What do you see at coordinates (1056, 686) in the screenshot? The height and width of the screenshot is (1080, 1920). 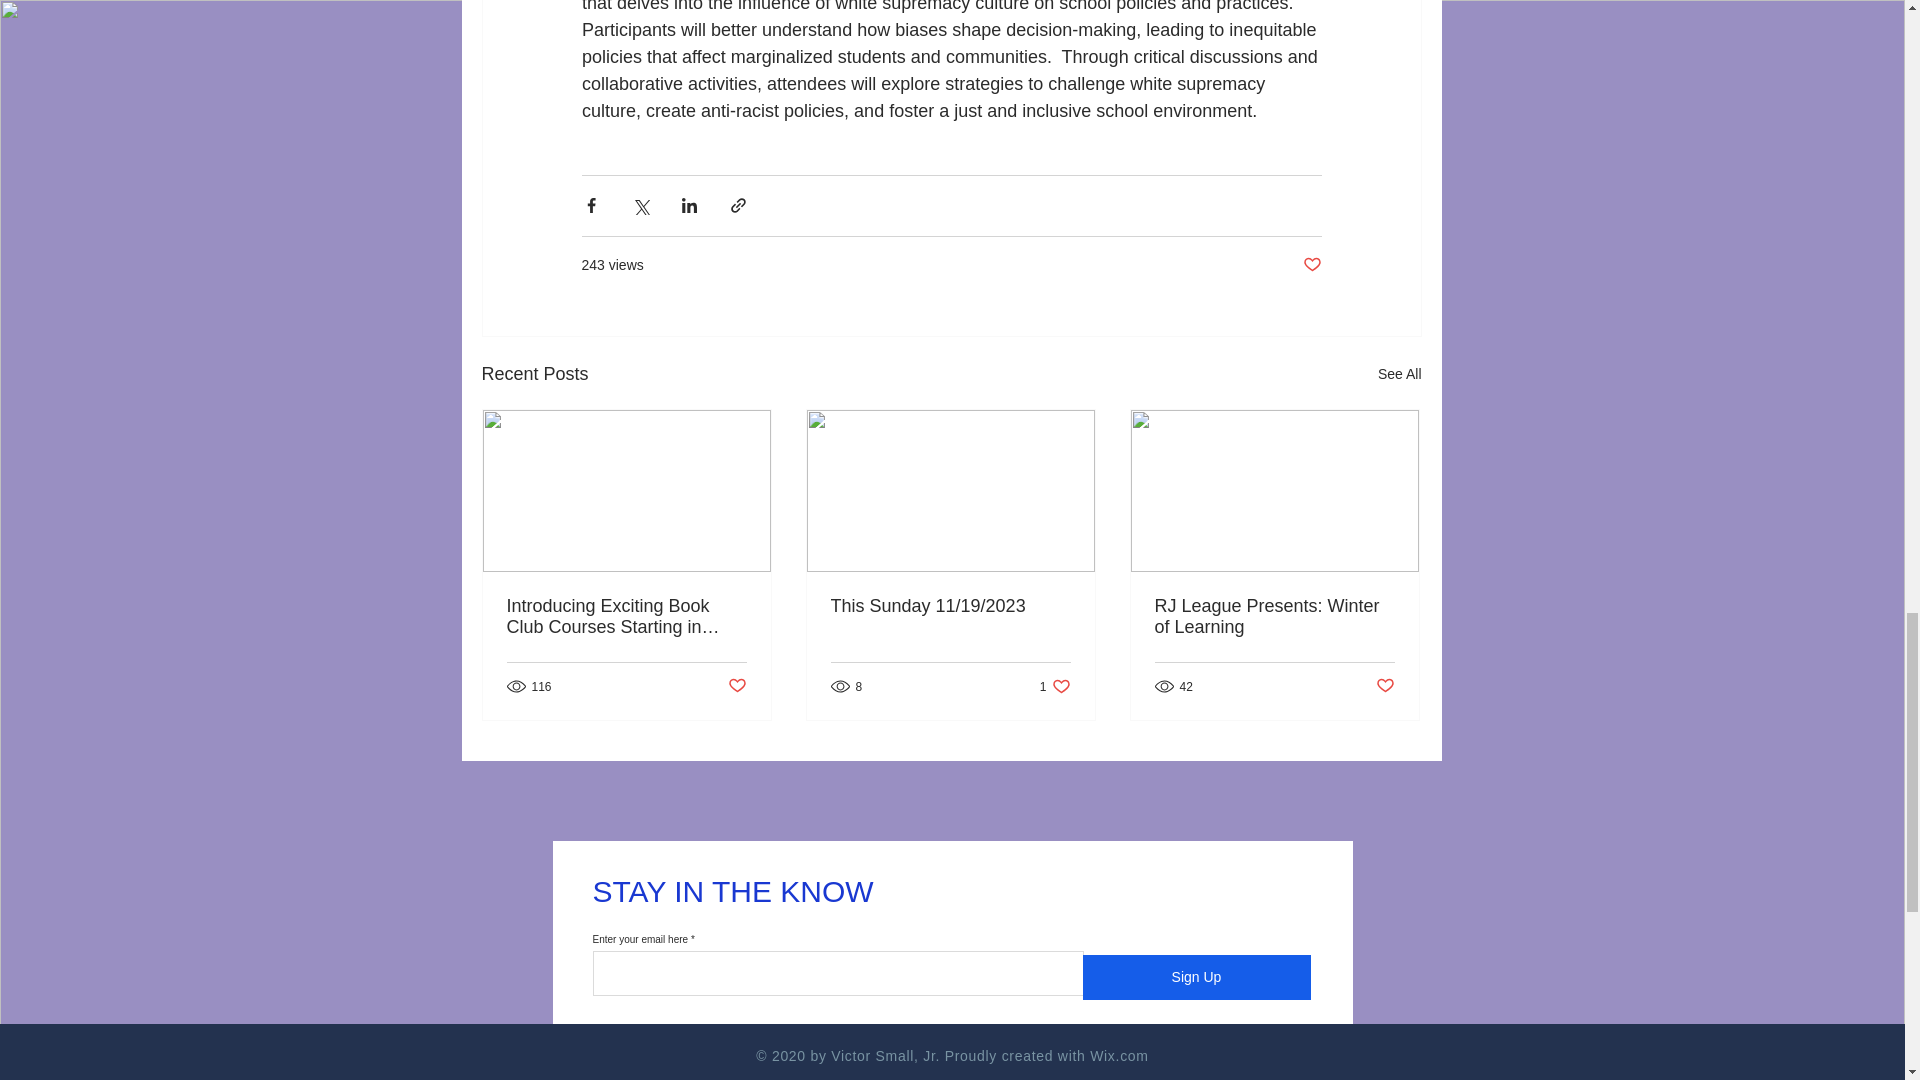 I see `Introducing Exciting Book Club Courses Starting in March!` at bounding box center [1056, 686].